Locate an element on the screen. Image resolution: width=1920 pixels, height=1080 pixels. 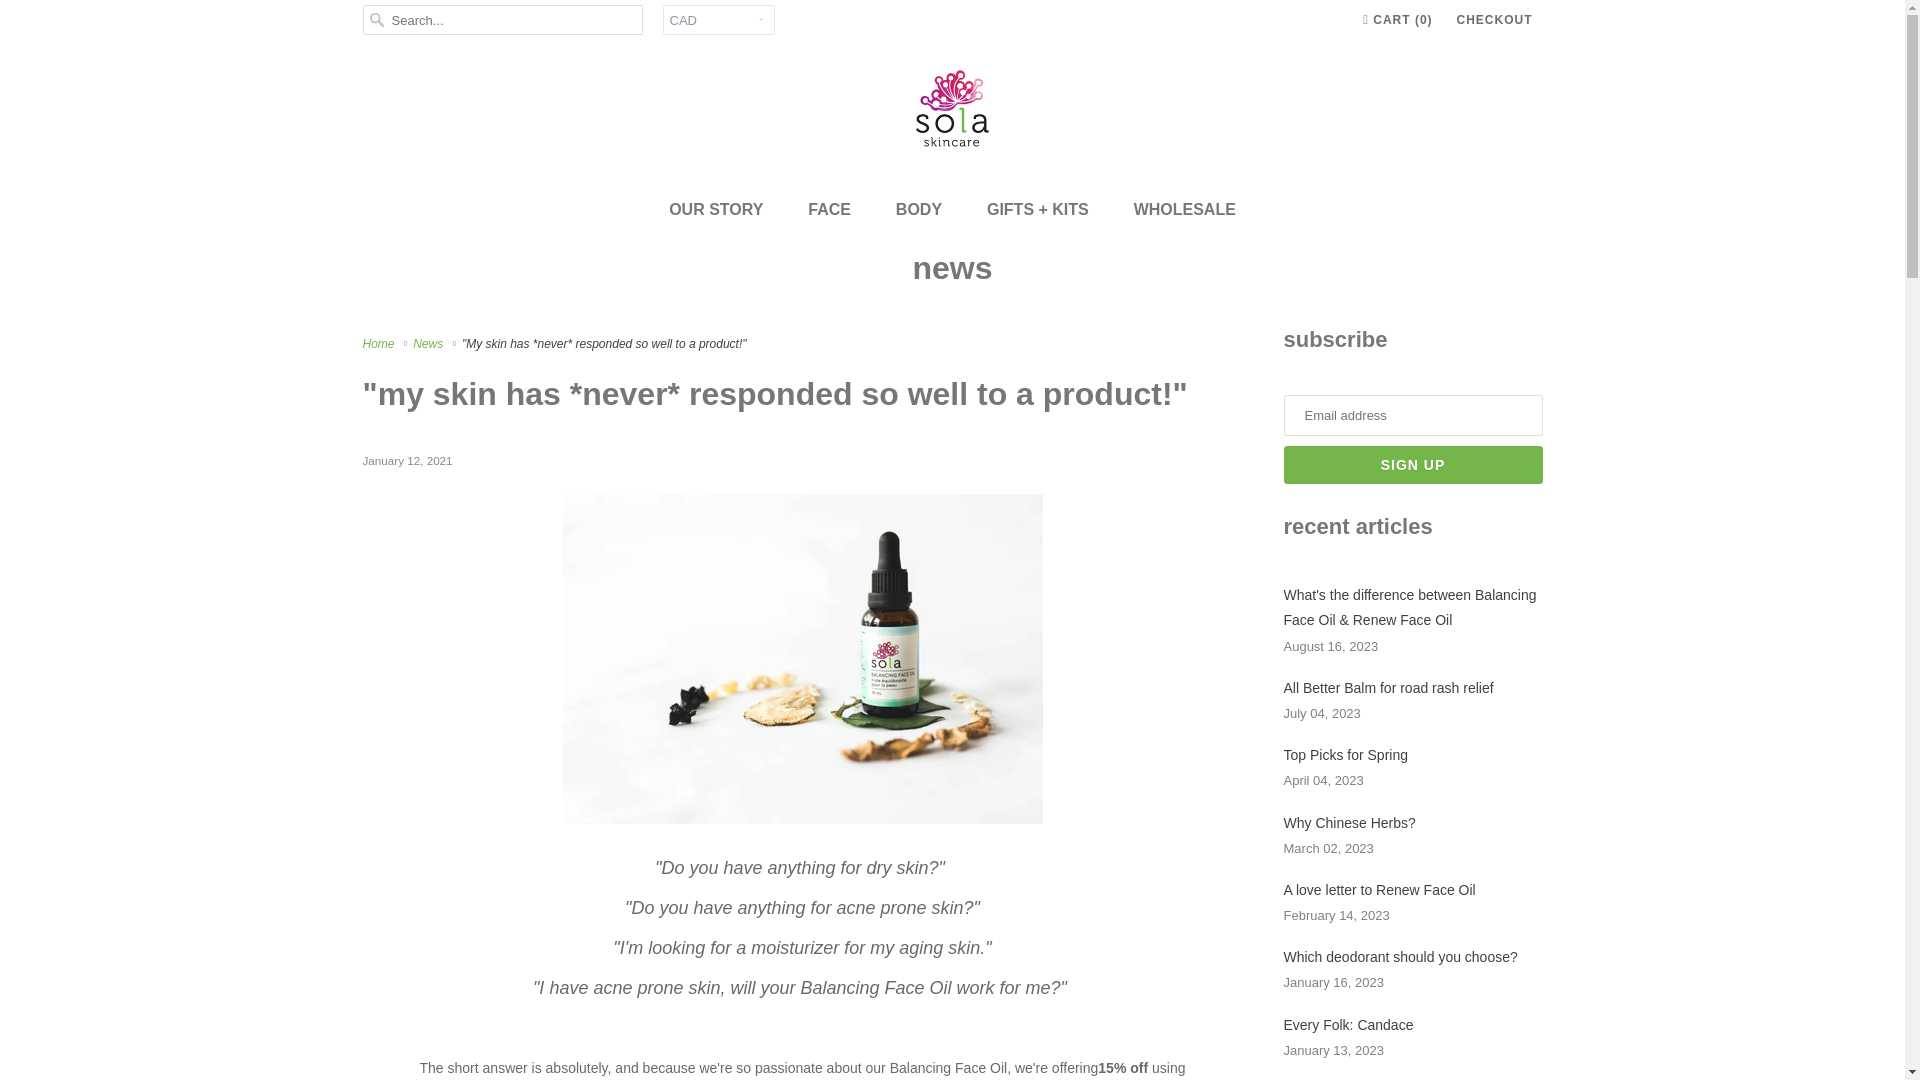
Top Picks for Spring is located at coordinates (1346, 754).